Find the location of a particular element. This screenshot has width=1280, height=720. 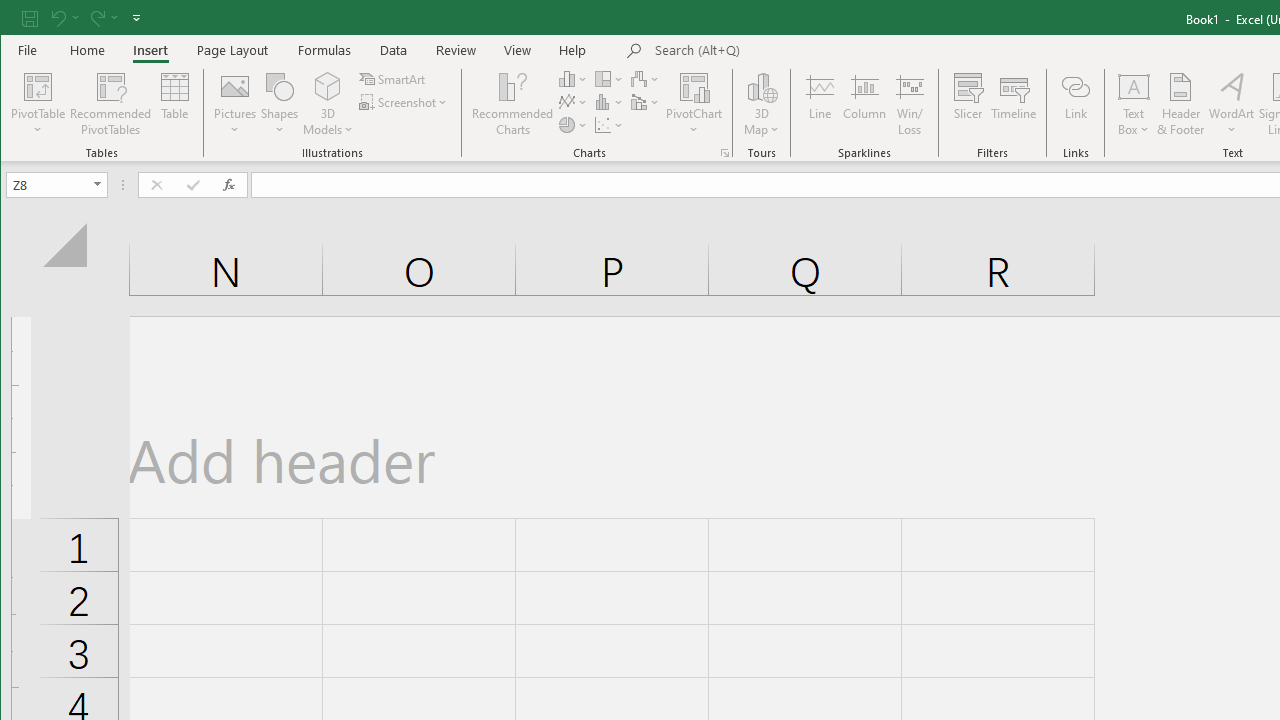

PivotChart is located at coordinates (694, 86).